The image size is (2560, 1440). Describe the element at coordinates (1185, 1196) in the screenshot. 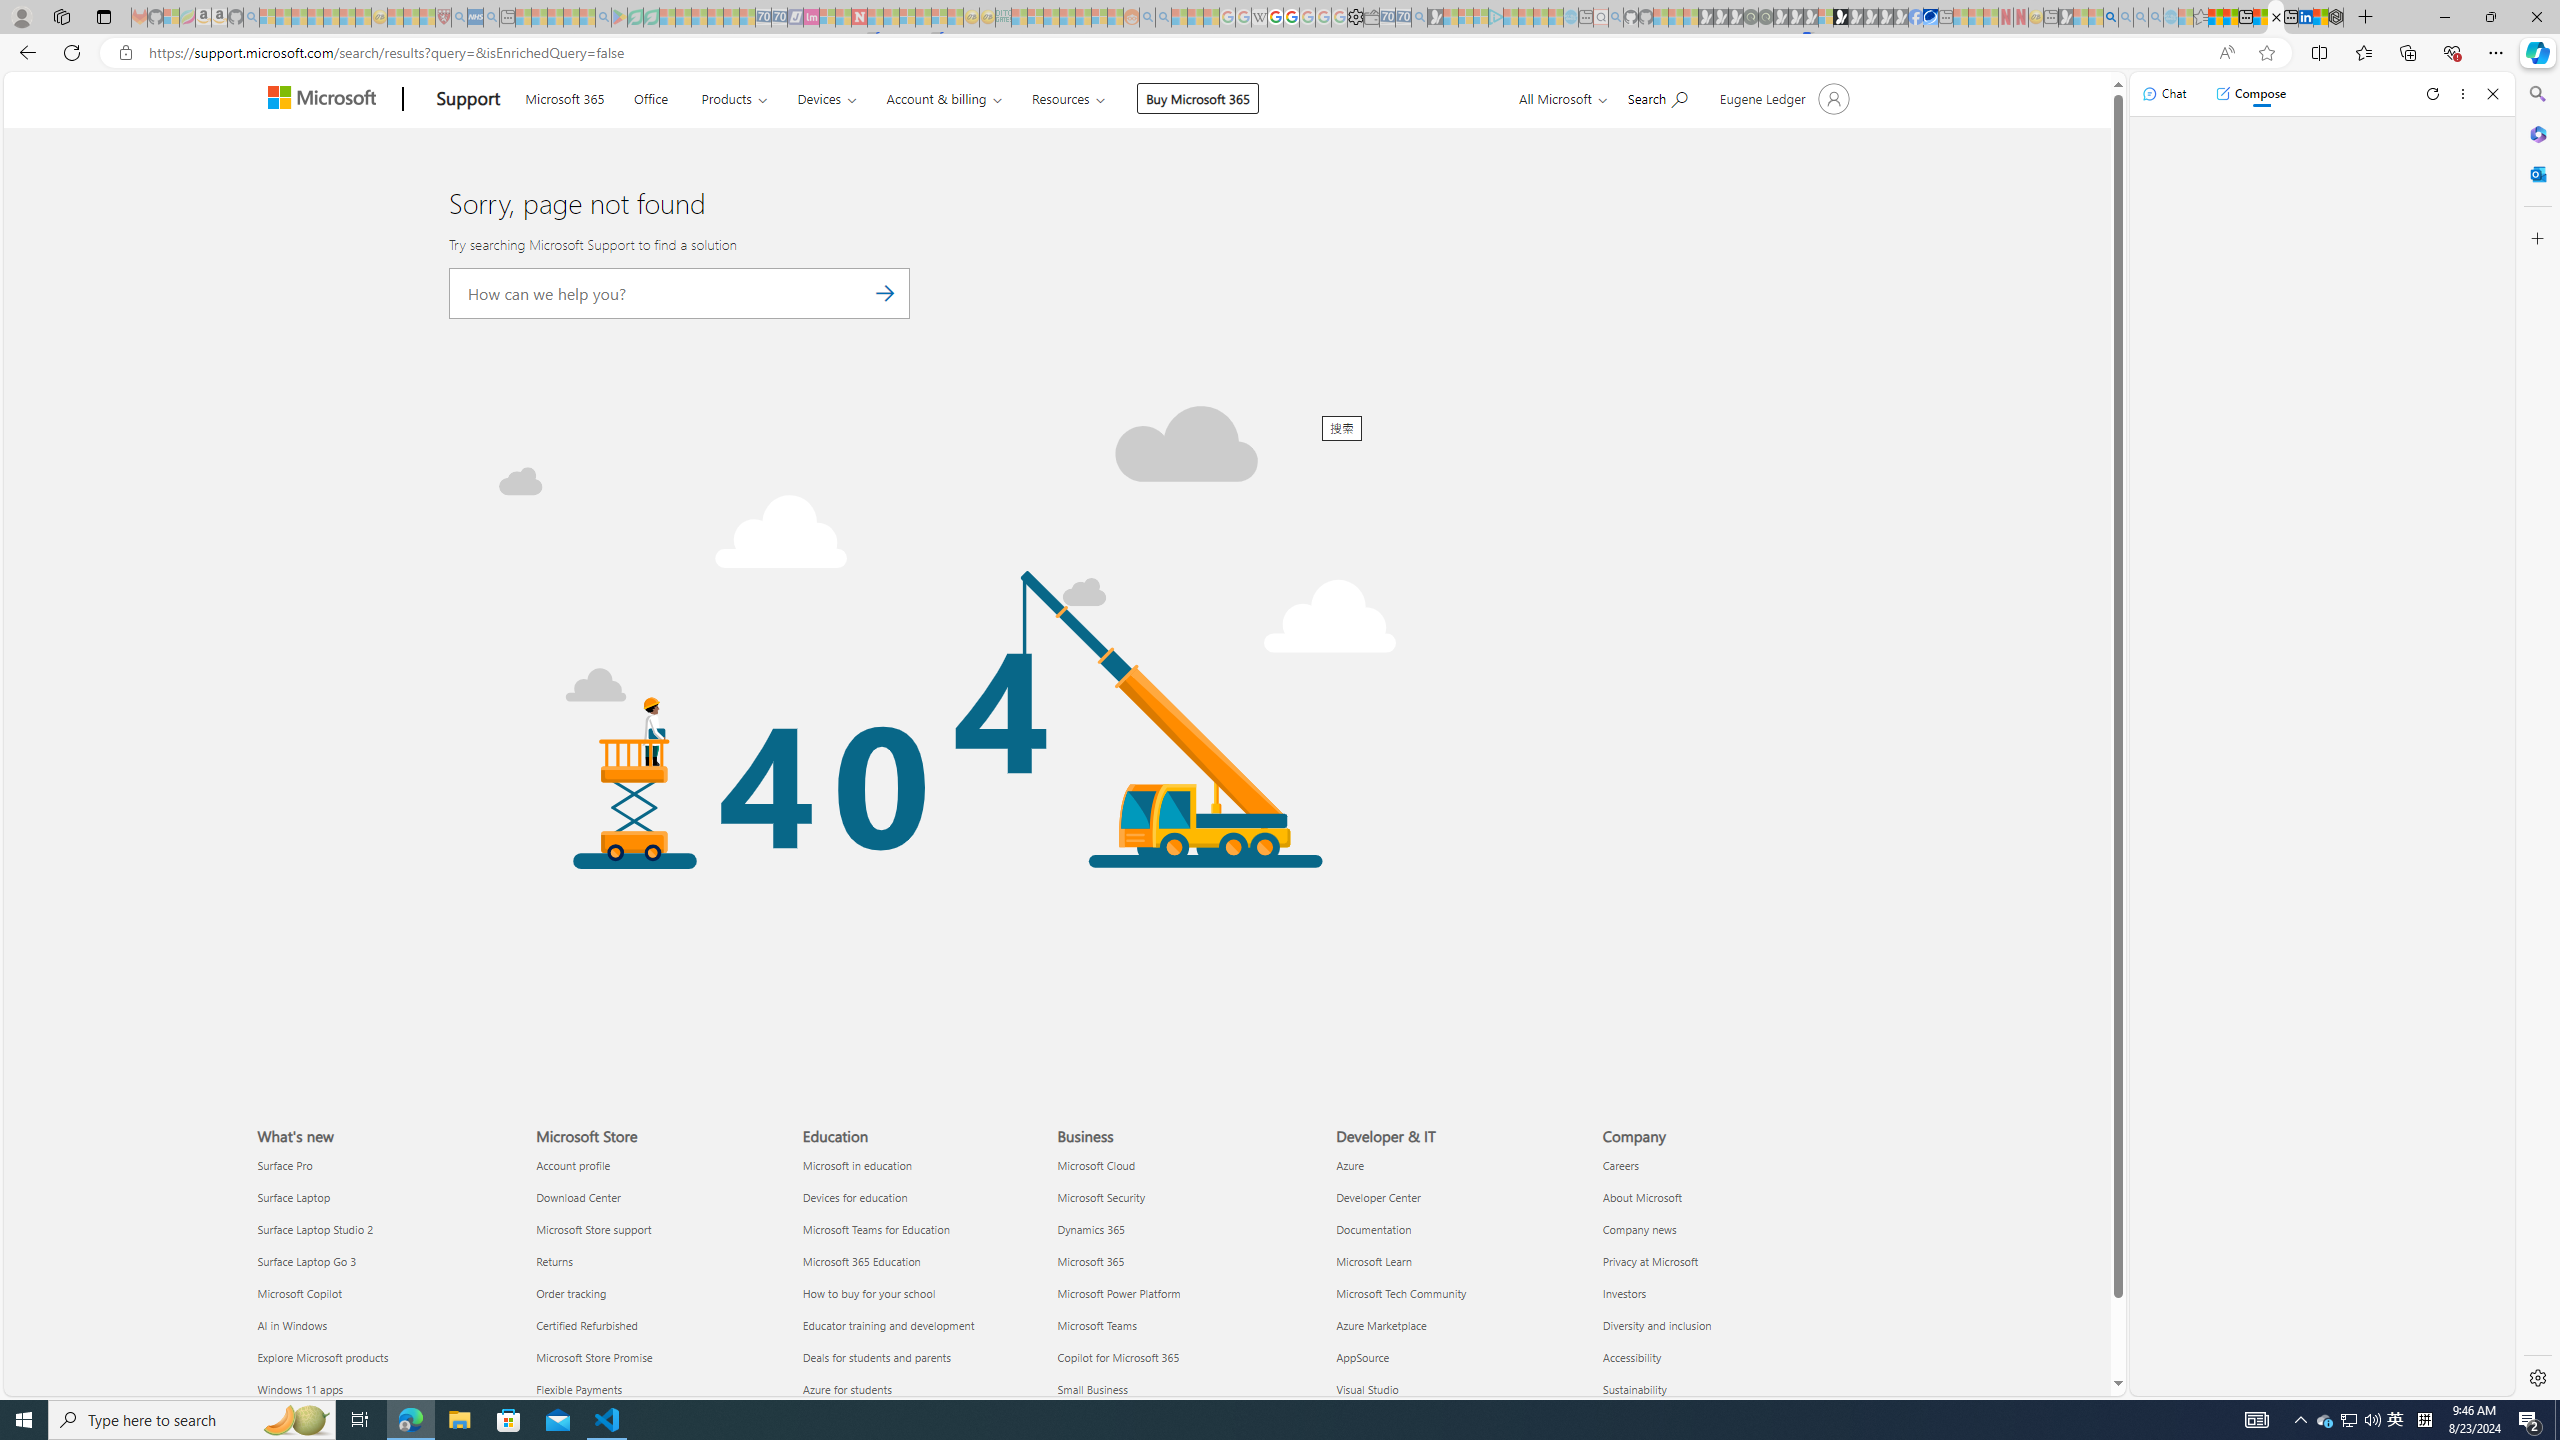

I see `Microsoft Security` at that location.